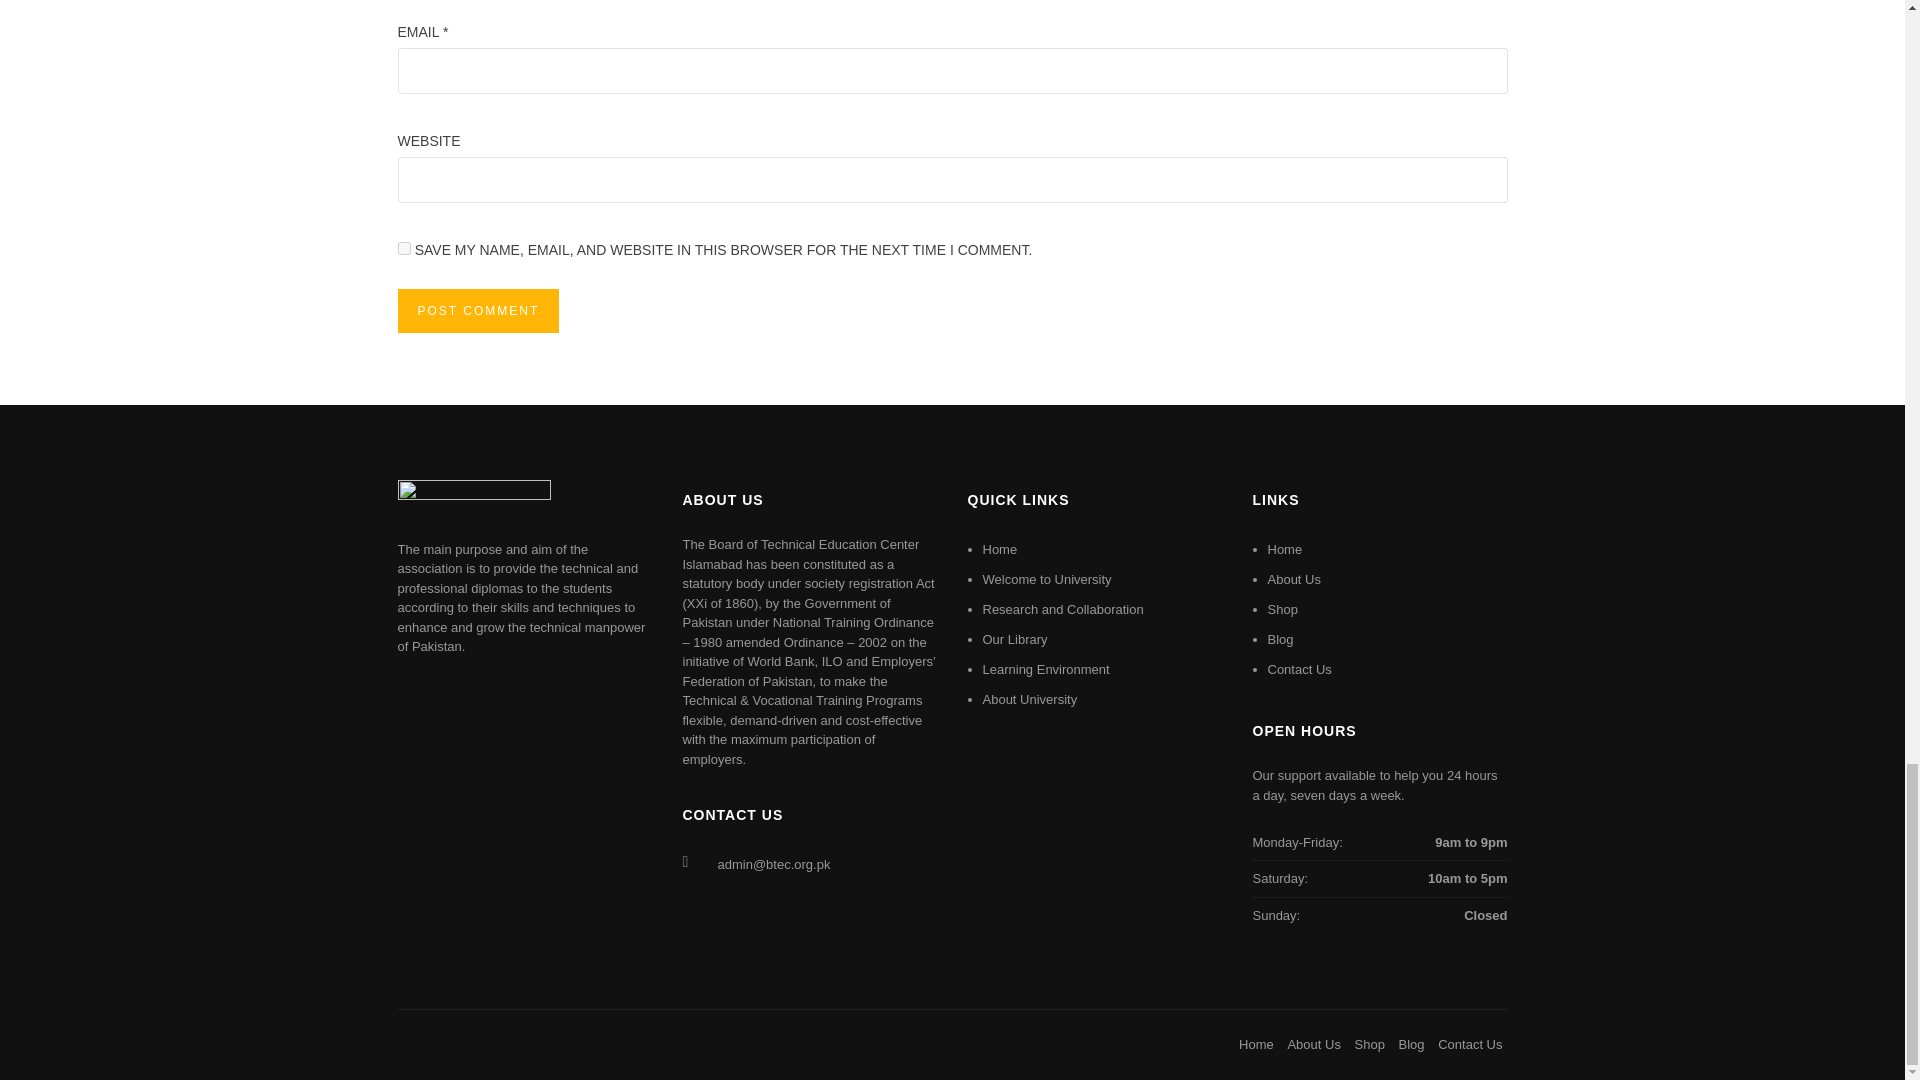 The image size is (1920, 1080). I want to click on Blog, so click(1280, 638).